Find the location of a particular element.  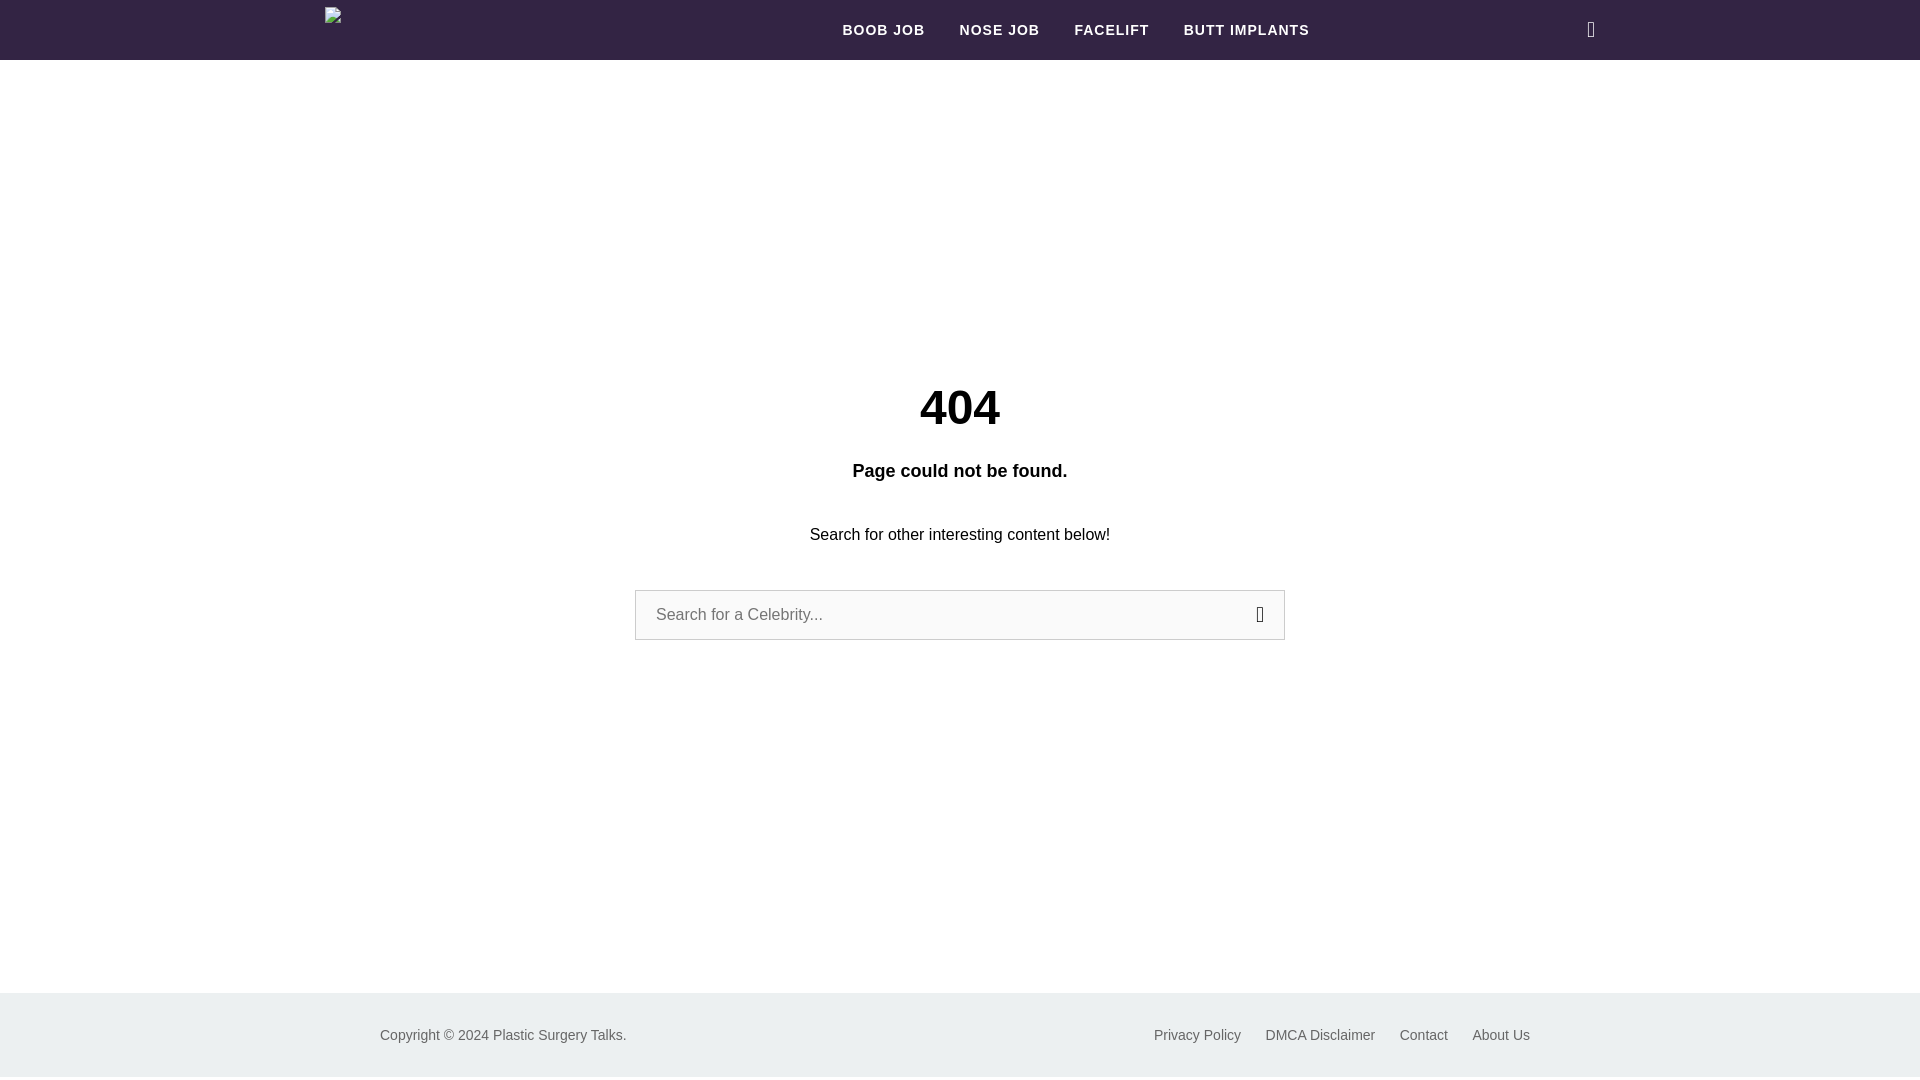

BUTT IMPLANTS is located at coordinates (1246, 30).